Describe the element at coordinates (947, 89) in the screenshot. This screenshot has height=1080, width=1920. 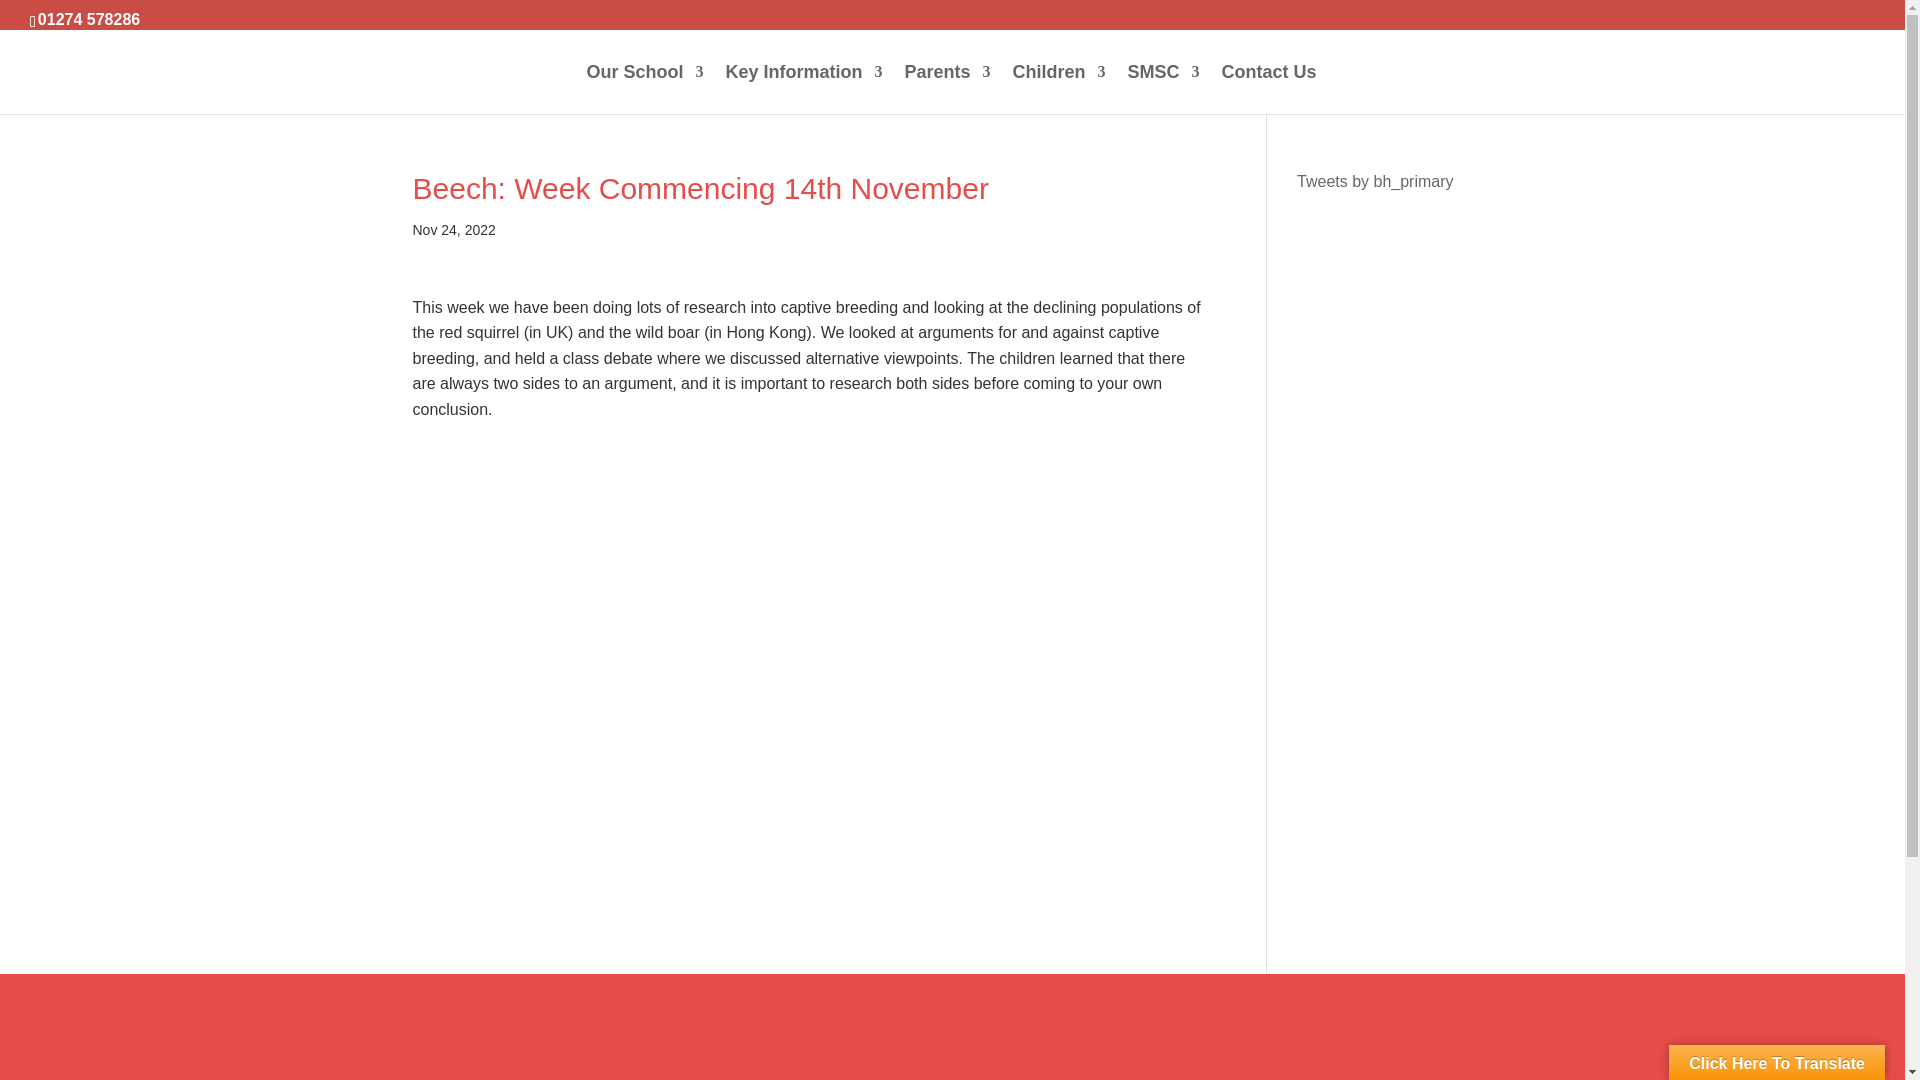
I see `Parents` at that location.